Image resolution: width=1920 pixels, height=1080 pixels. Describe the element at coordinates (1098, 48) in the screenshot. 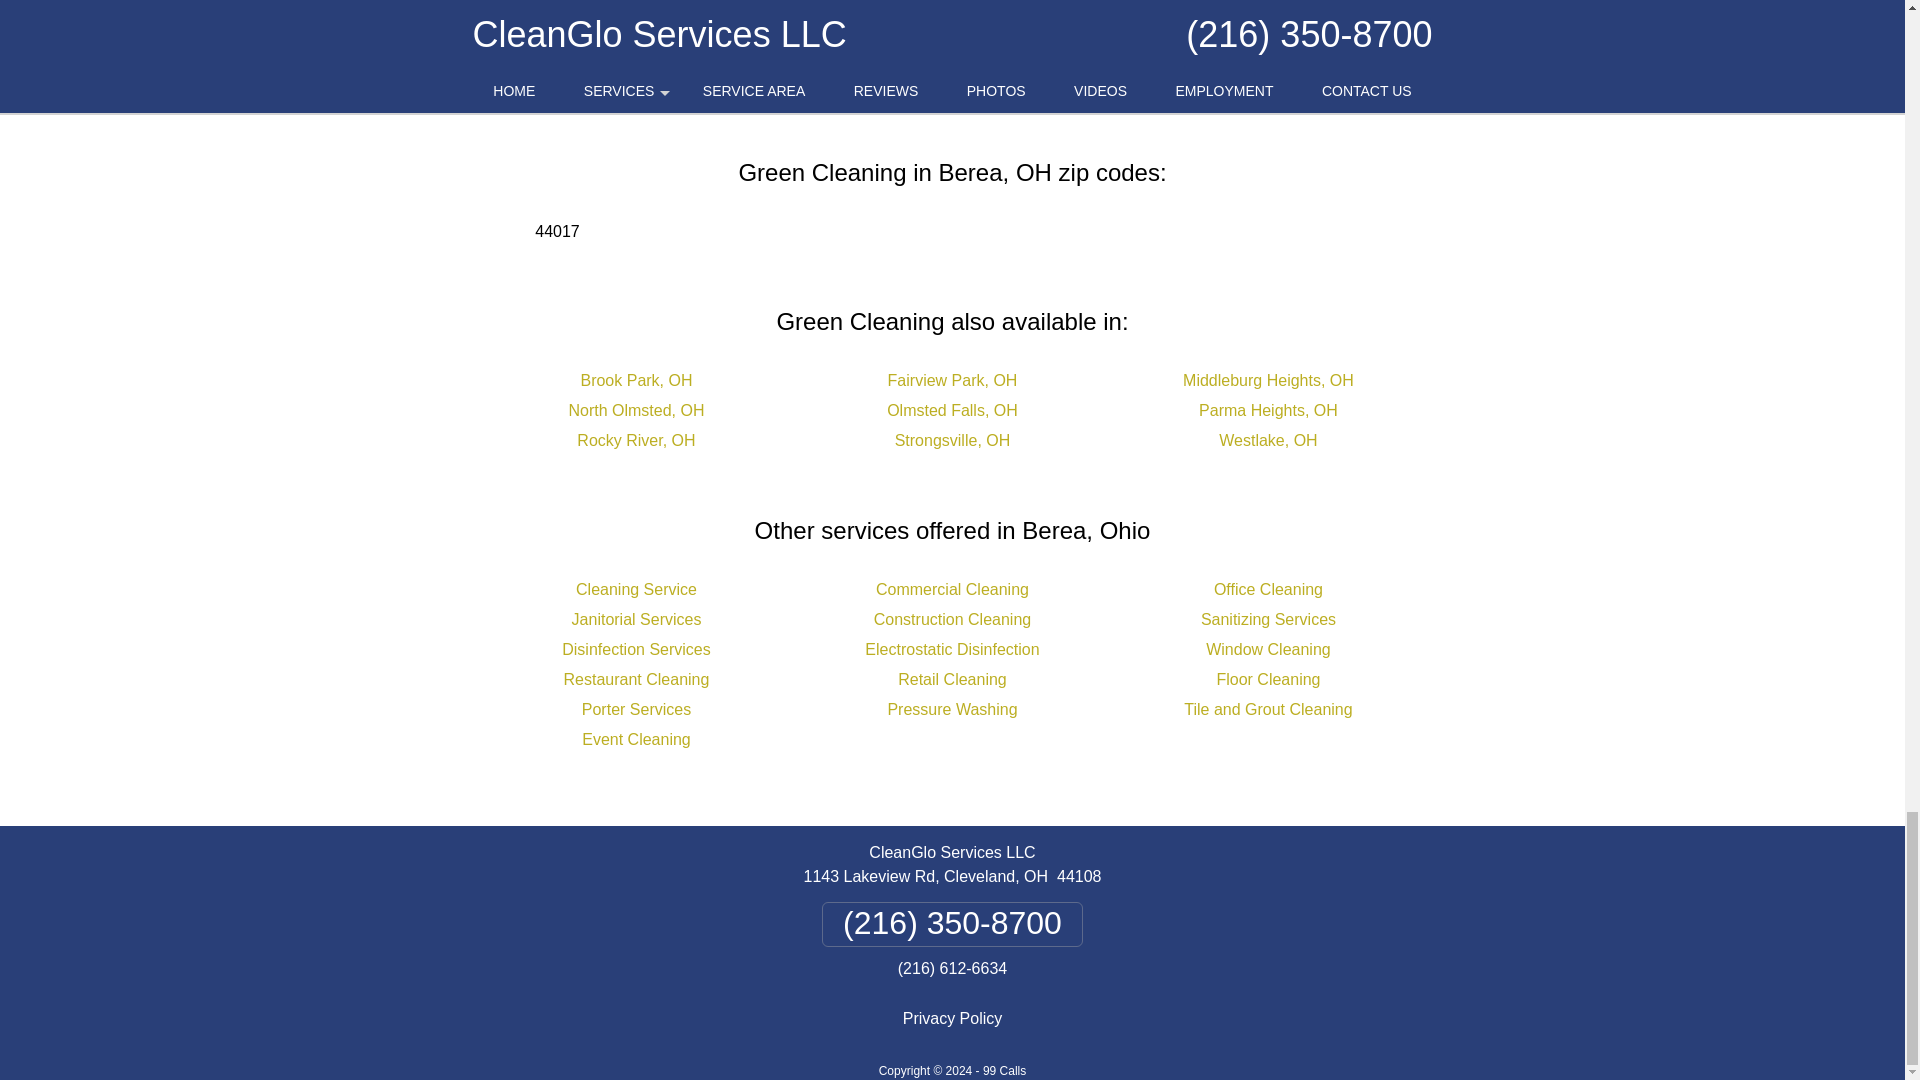

I see `Houzz` at that location.